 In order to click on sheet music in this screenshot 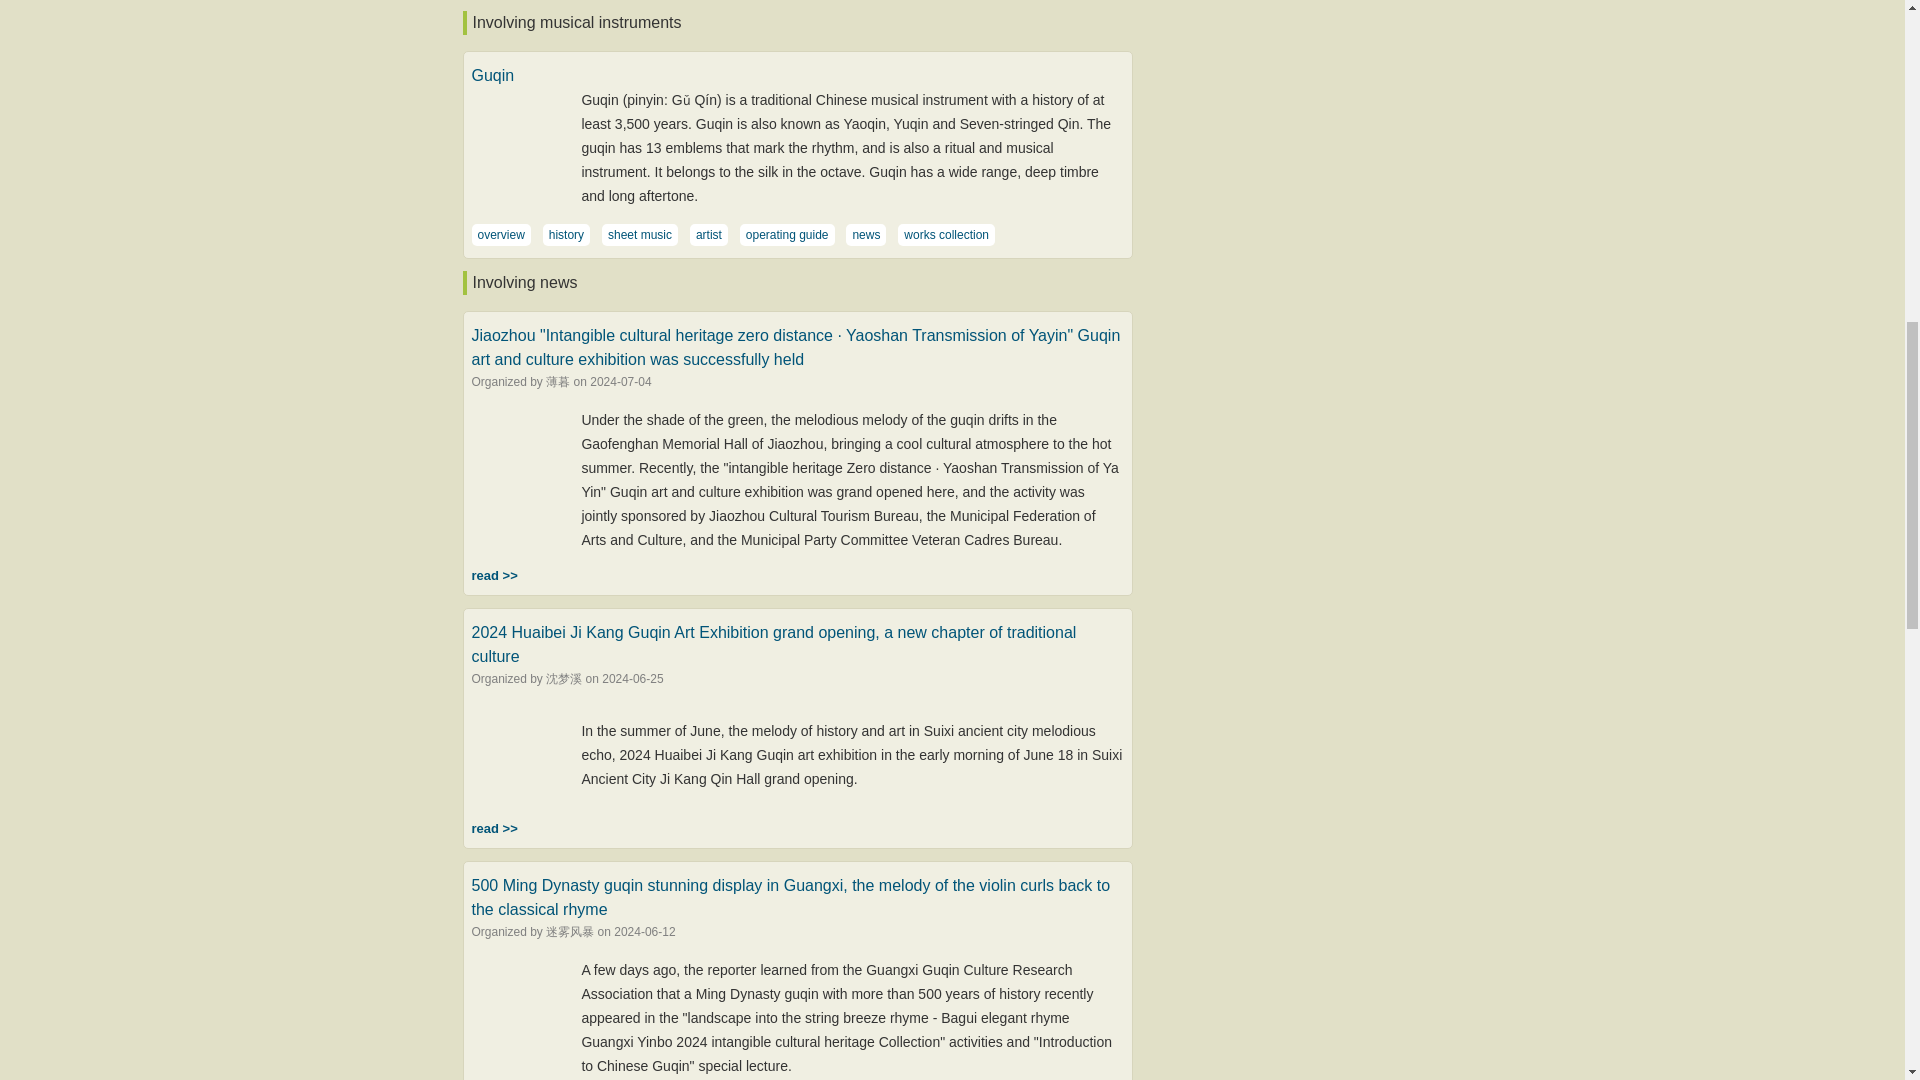, I will do `click(640, 234)`.